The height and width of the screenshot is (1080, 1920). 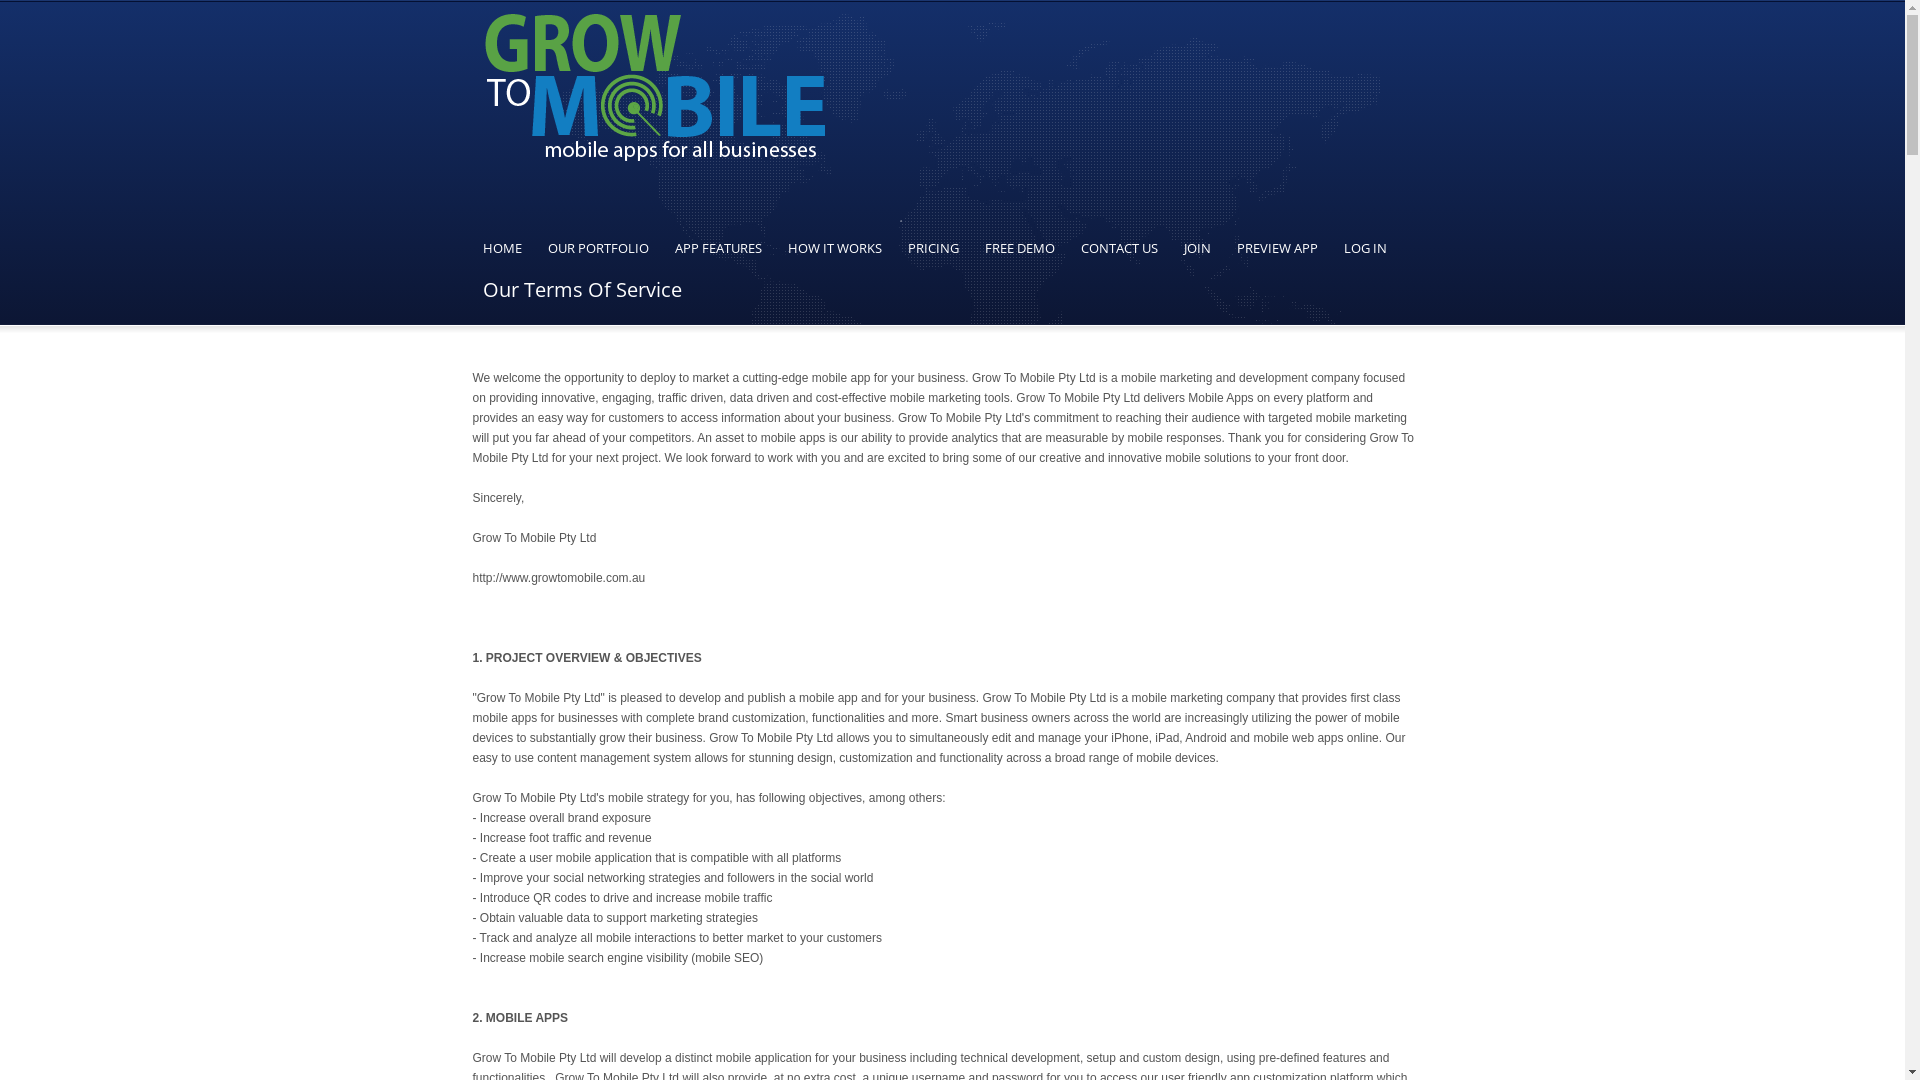 What do you see at coordinates (834, 248) in the screenshot?
I see `HOW IT WORKS` at bounding box center [834, 248].